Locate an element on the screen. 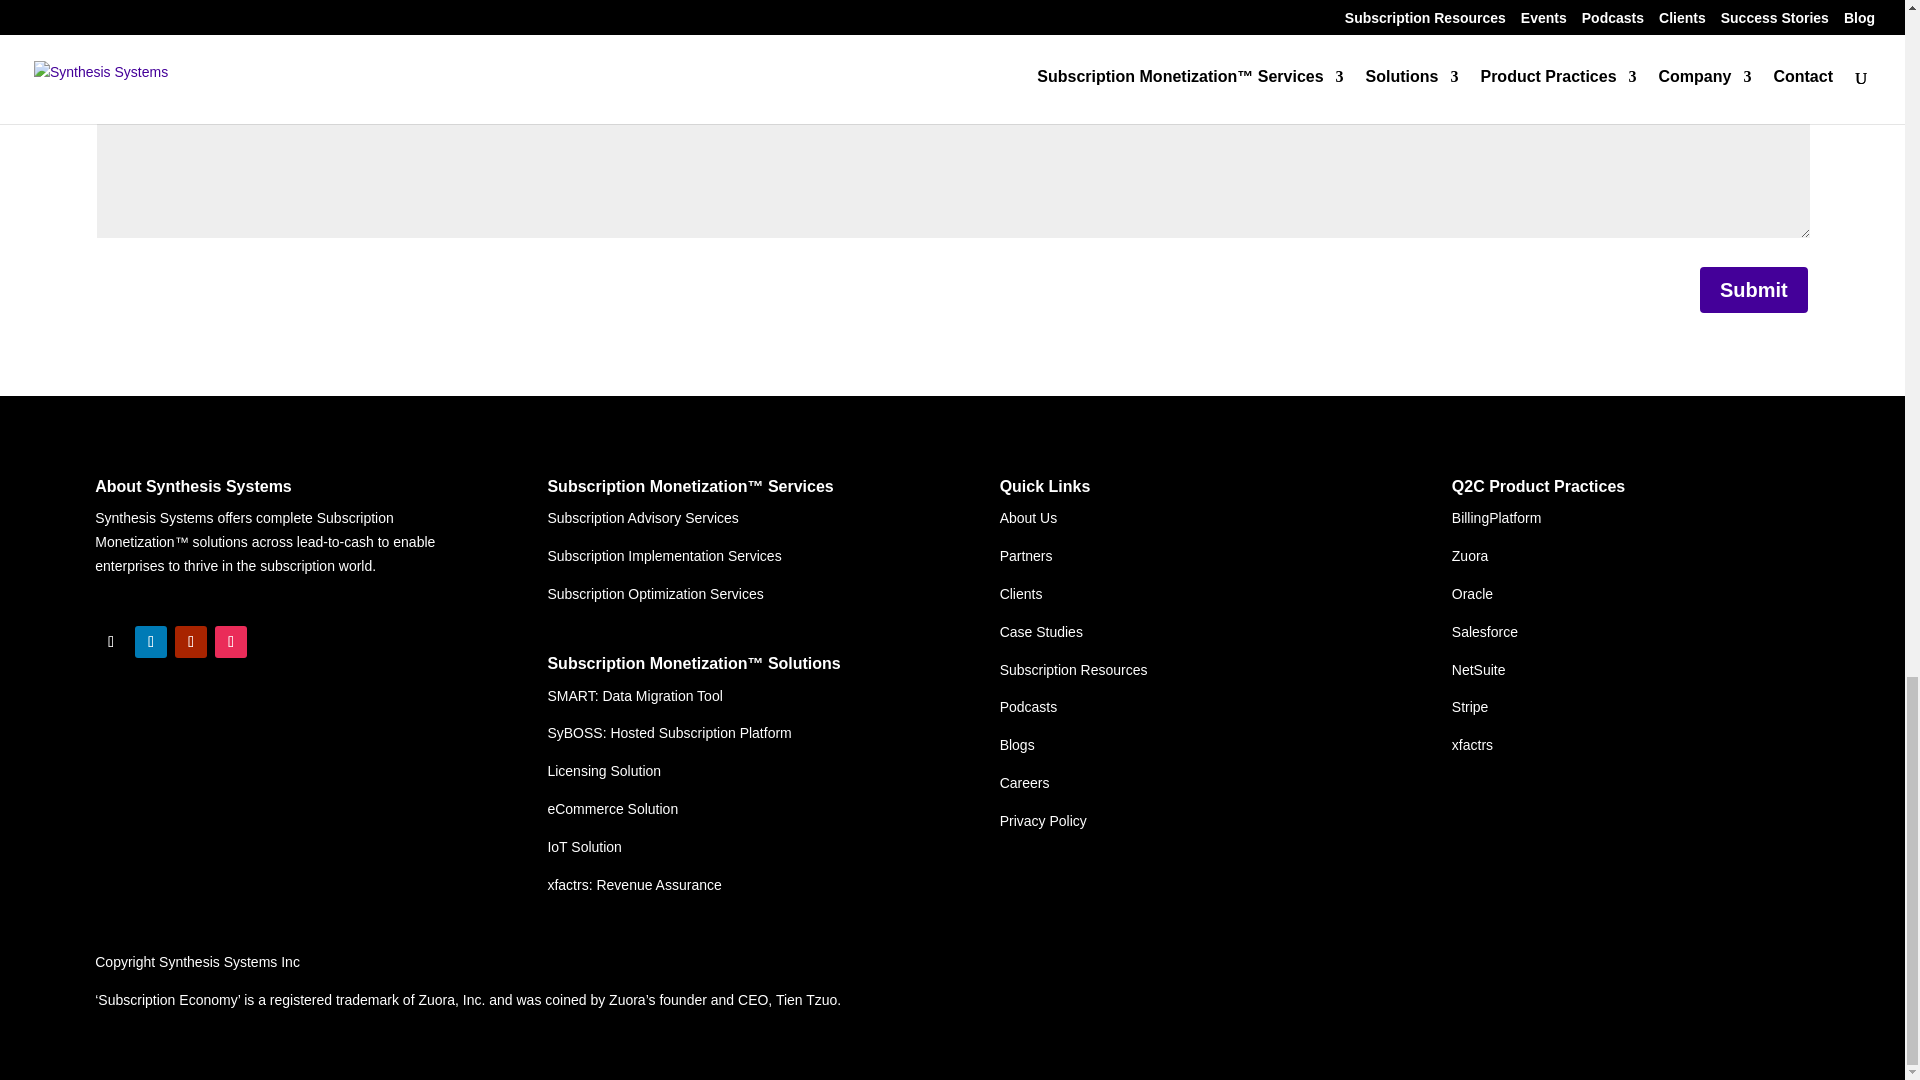 The image size is (1920, 1080). Follow on X is located at coordinates (110, 642).